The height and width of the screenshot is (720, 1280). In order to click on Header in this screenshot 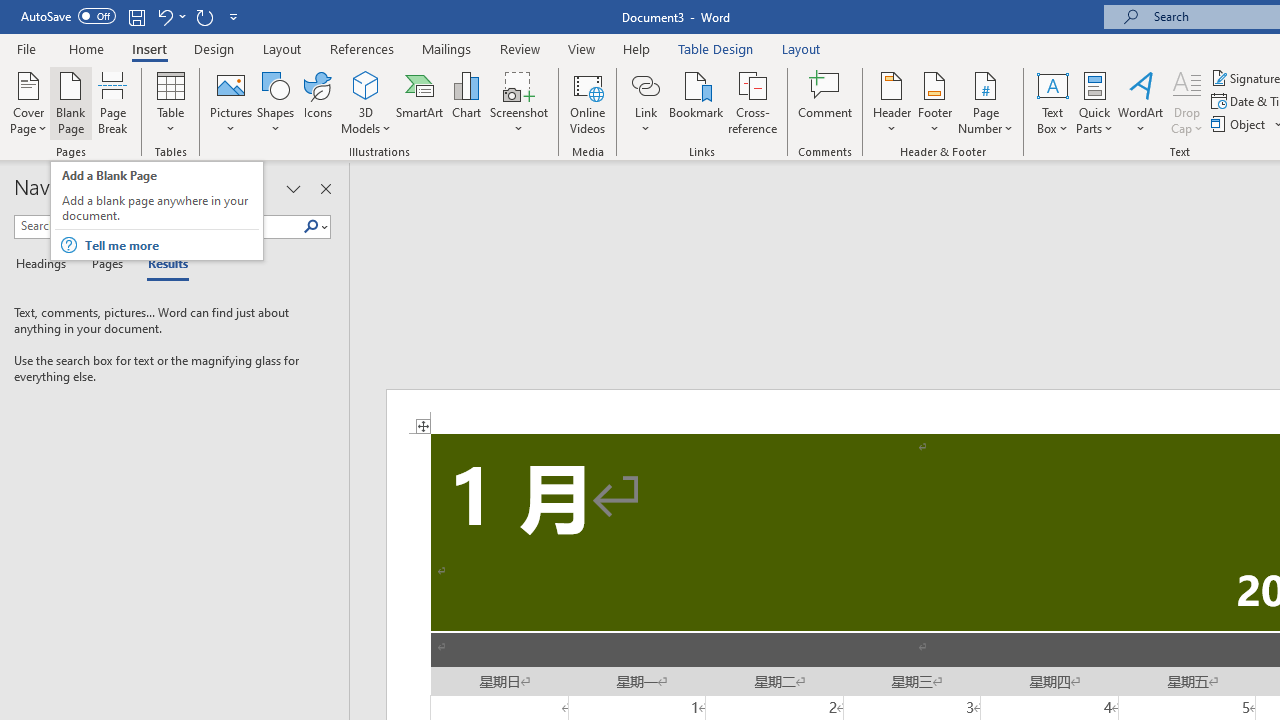, I will do `click(892, 102)`.